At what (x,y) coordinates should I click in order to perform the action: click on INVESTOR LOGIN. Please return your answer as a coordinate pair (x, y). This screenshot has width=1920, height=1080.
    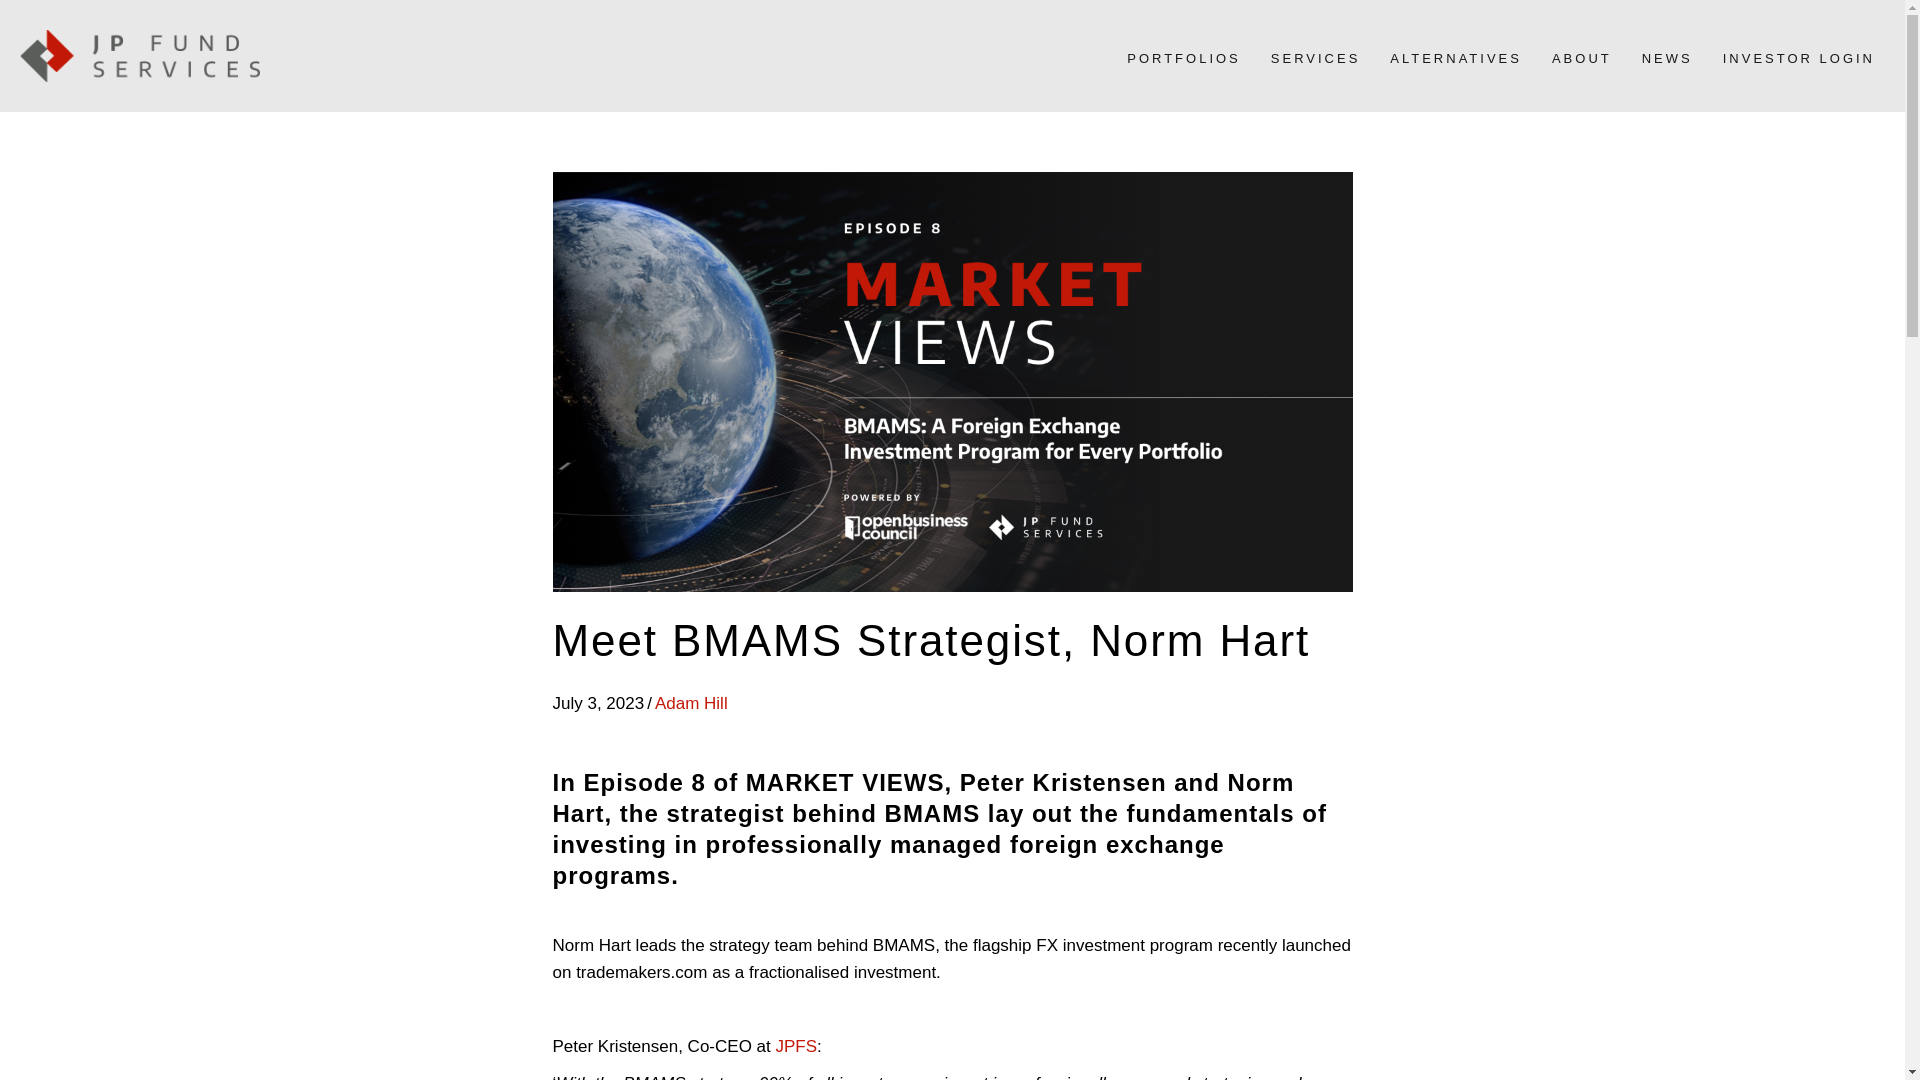
    Looking at the image, I should click on (1798, 58).